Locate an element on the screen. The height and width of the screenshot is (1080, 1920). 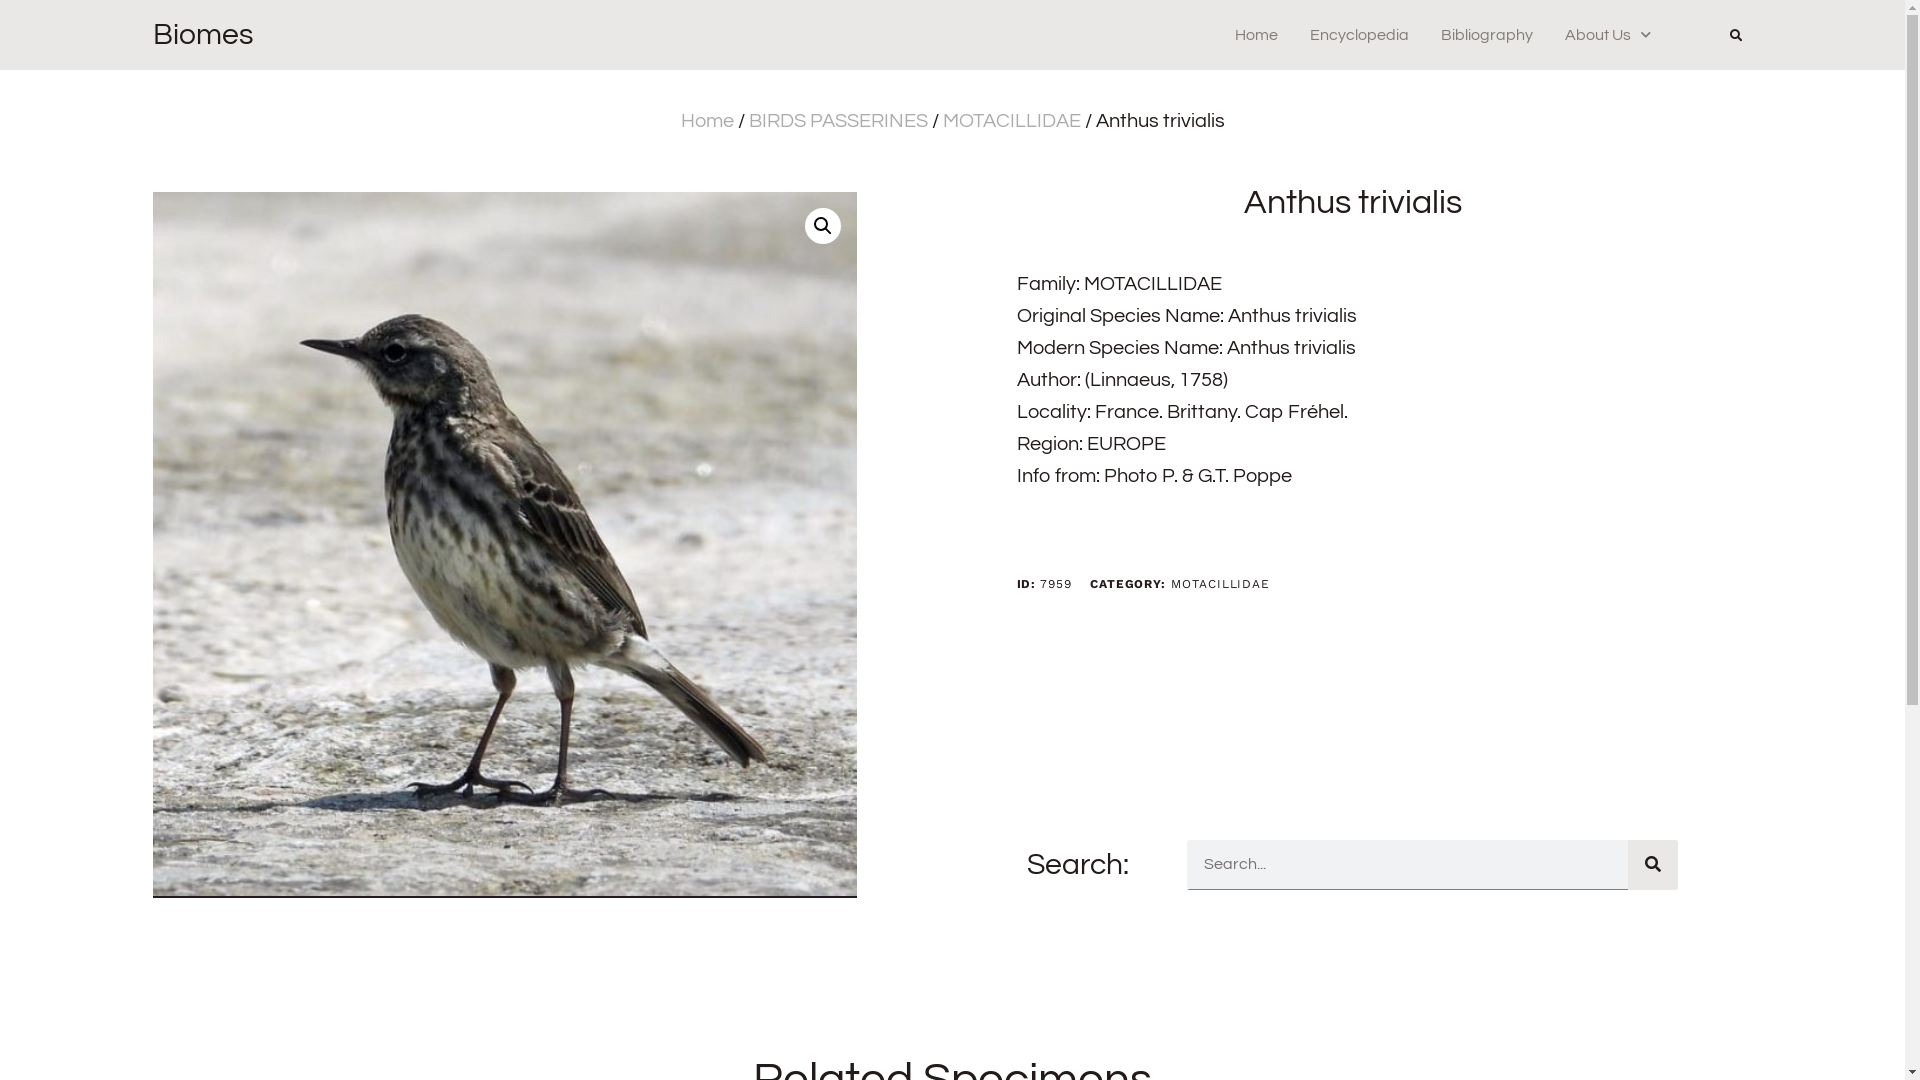
BIRDS PASSERINES is located at coordinates (838, 121).